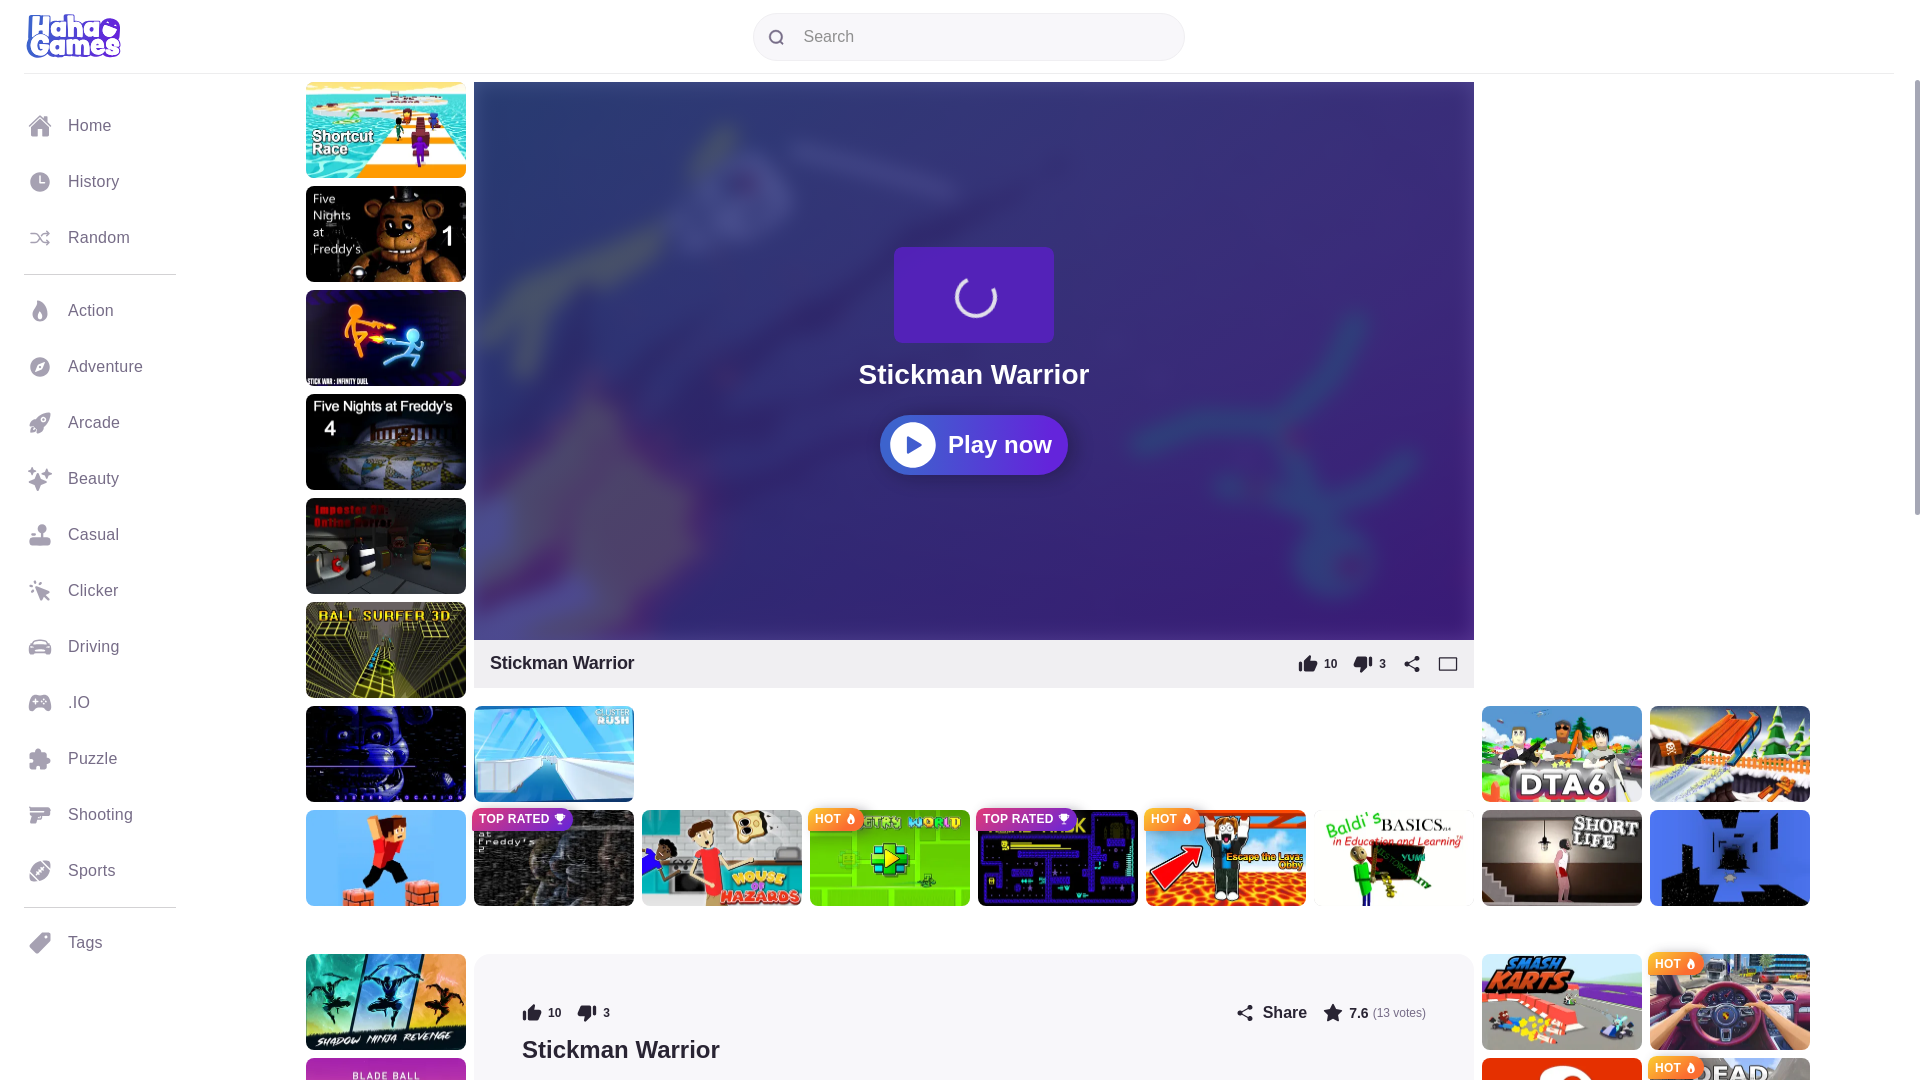  What do you see at coordinates (100, 182) in the screenshot?
I see `History` at bounding box center [100, 182].